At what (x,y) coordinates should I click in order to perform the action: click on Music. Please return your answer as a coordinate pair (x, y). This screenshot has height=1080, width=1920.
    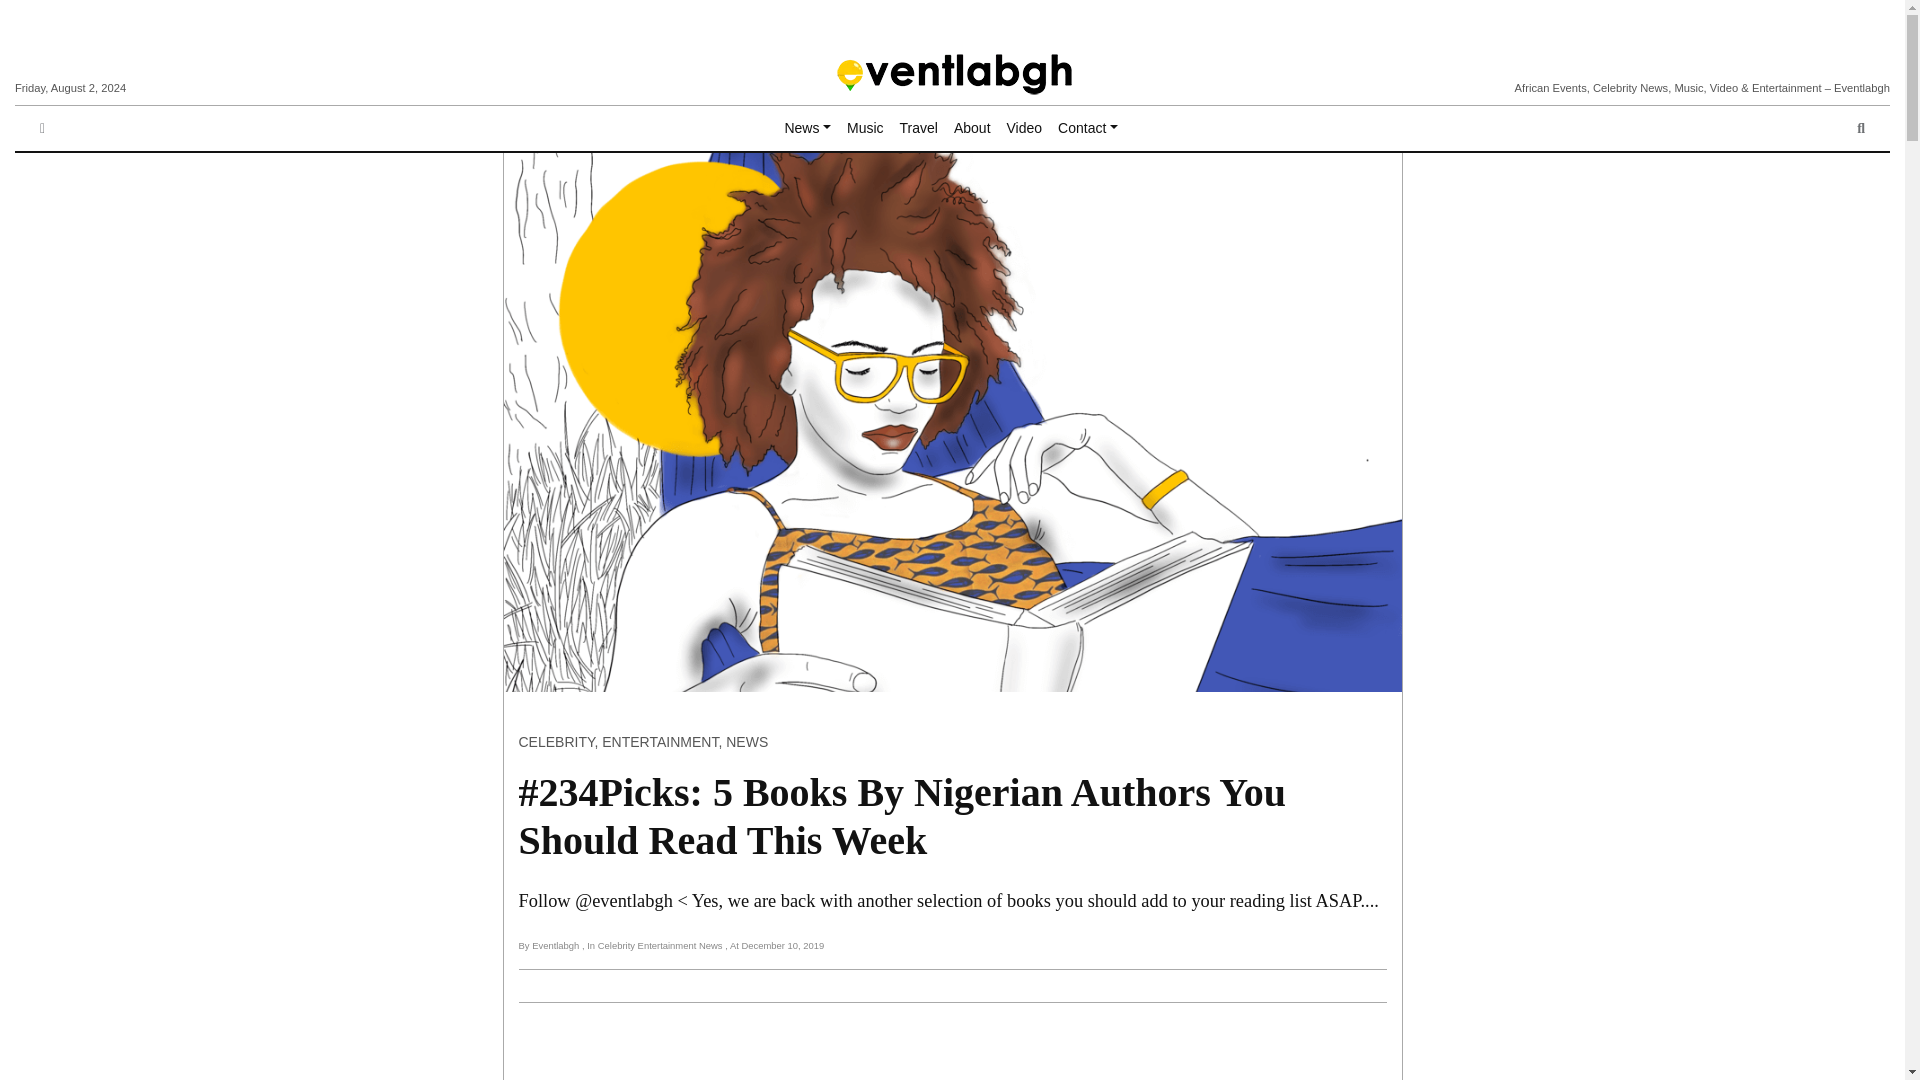
    Looking at the image, I should click on (866, 128).